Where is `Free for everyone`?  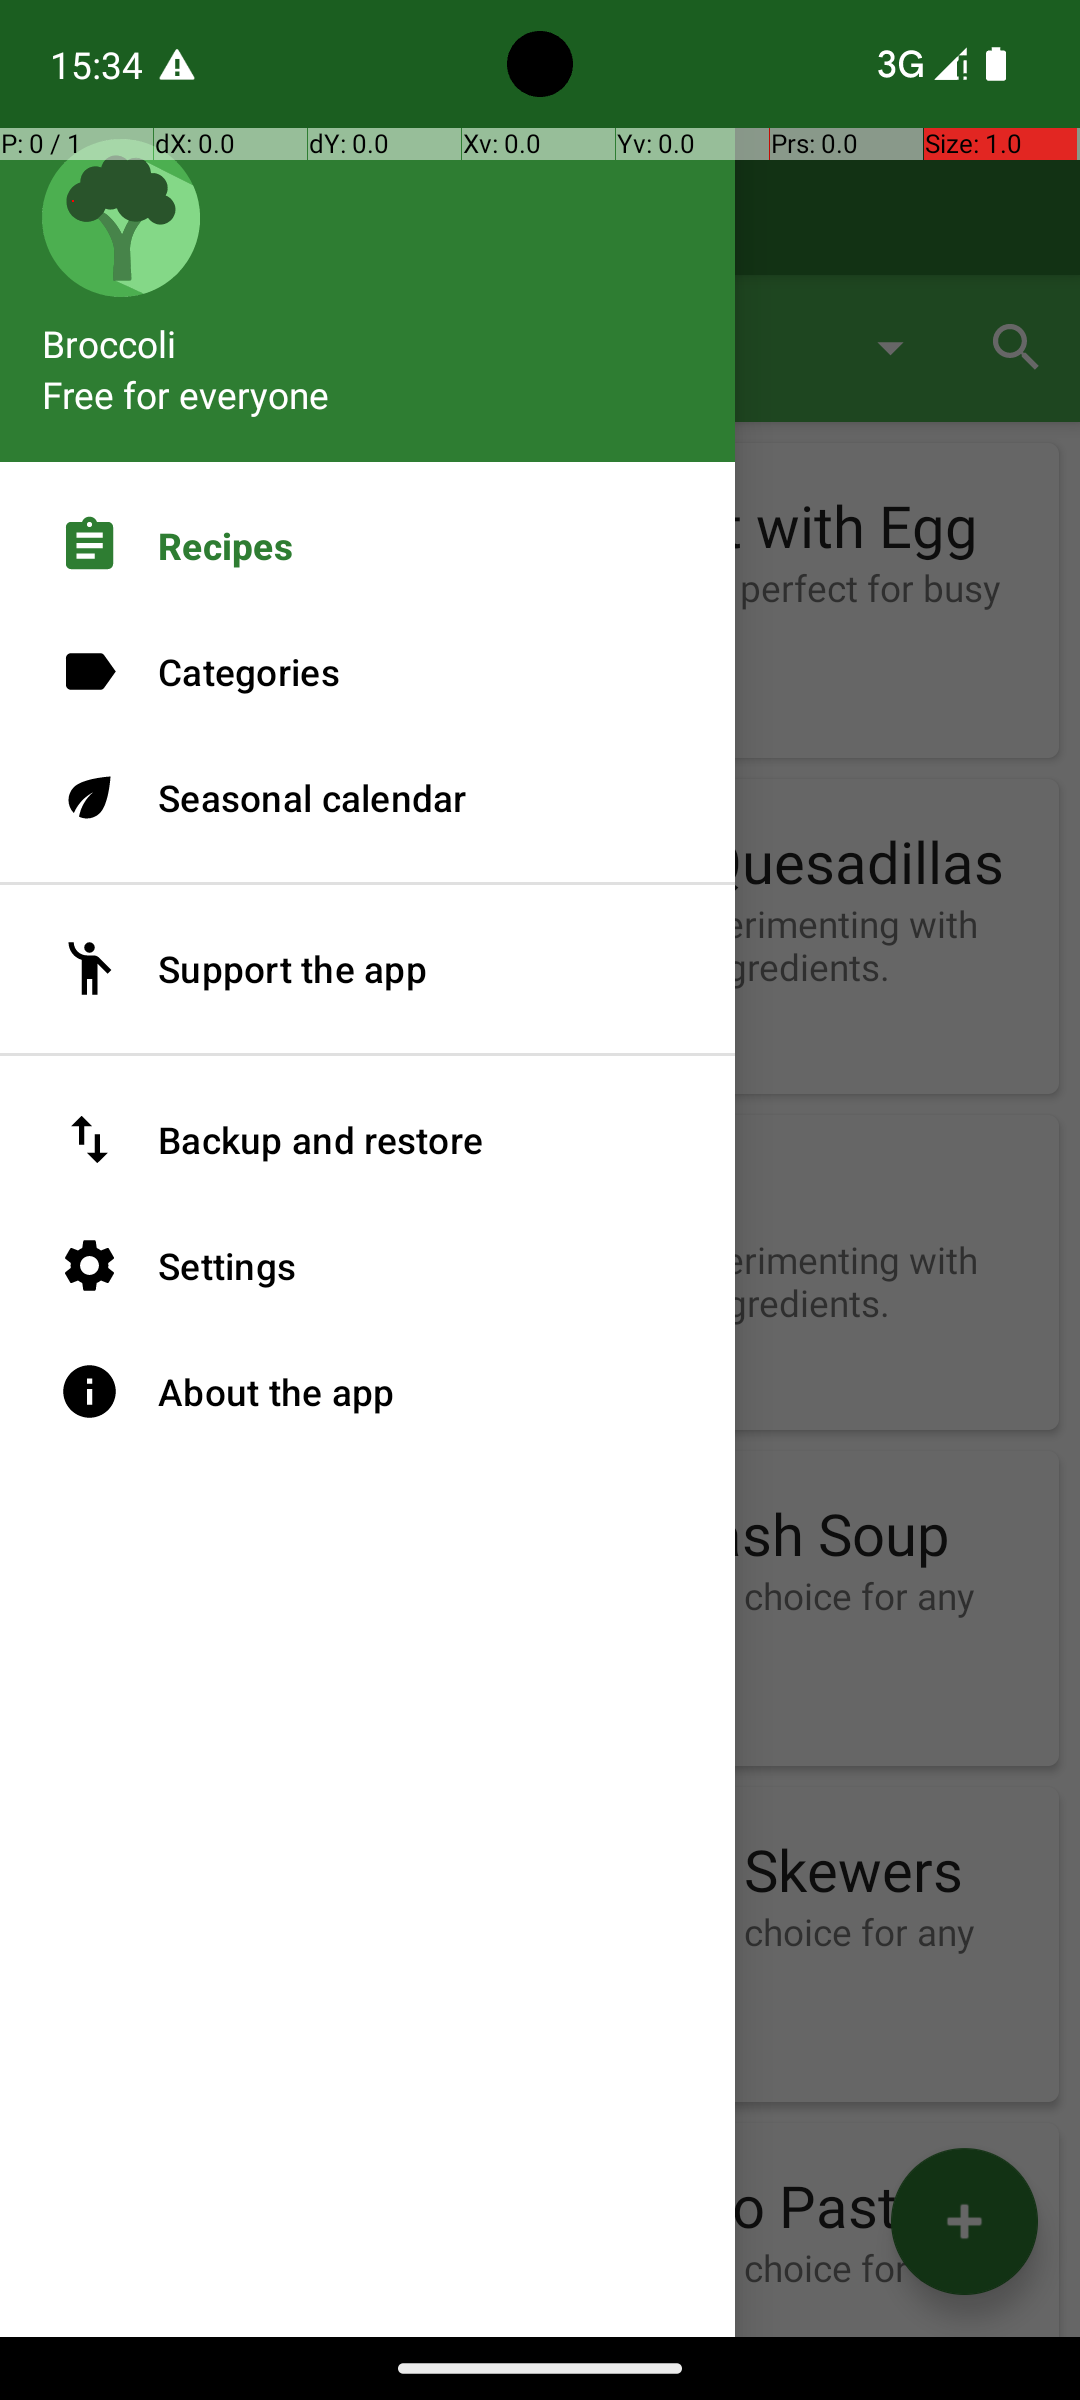
Free for everyone is located at coordinates (186, 394).